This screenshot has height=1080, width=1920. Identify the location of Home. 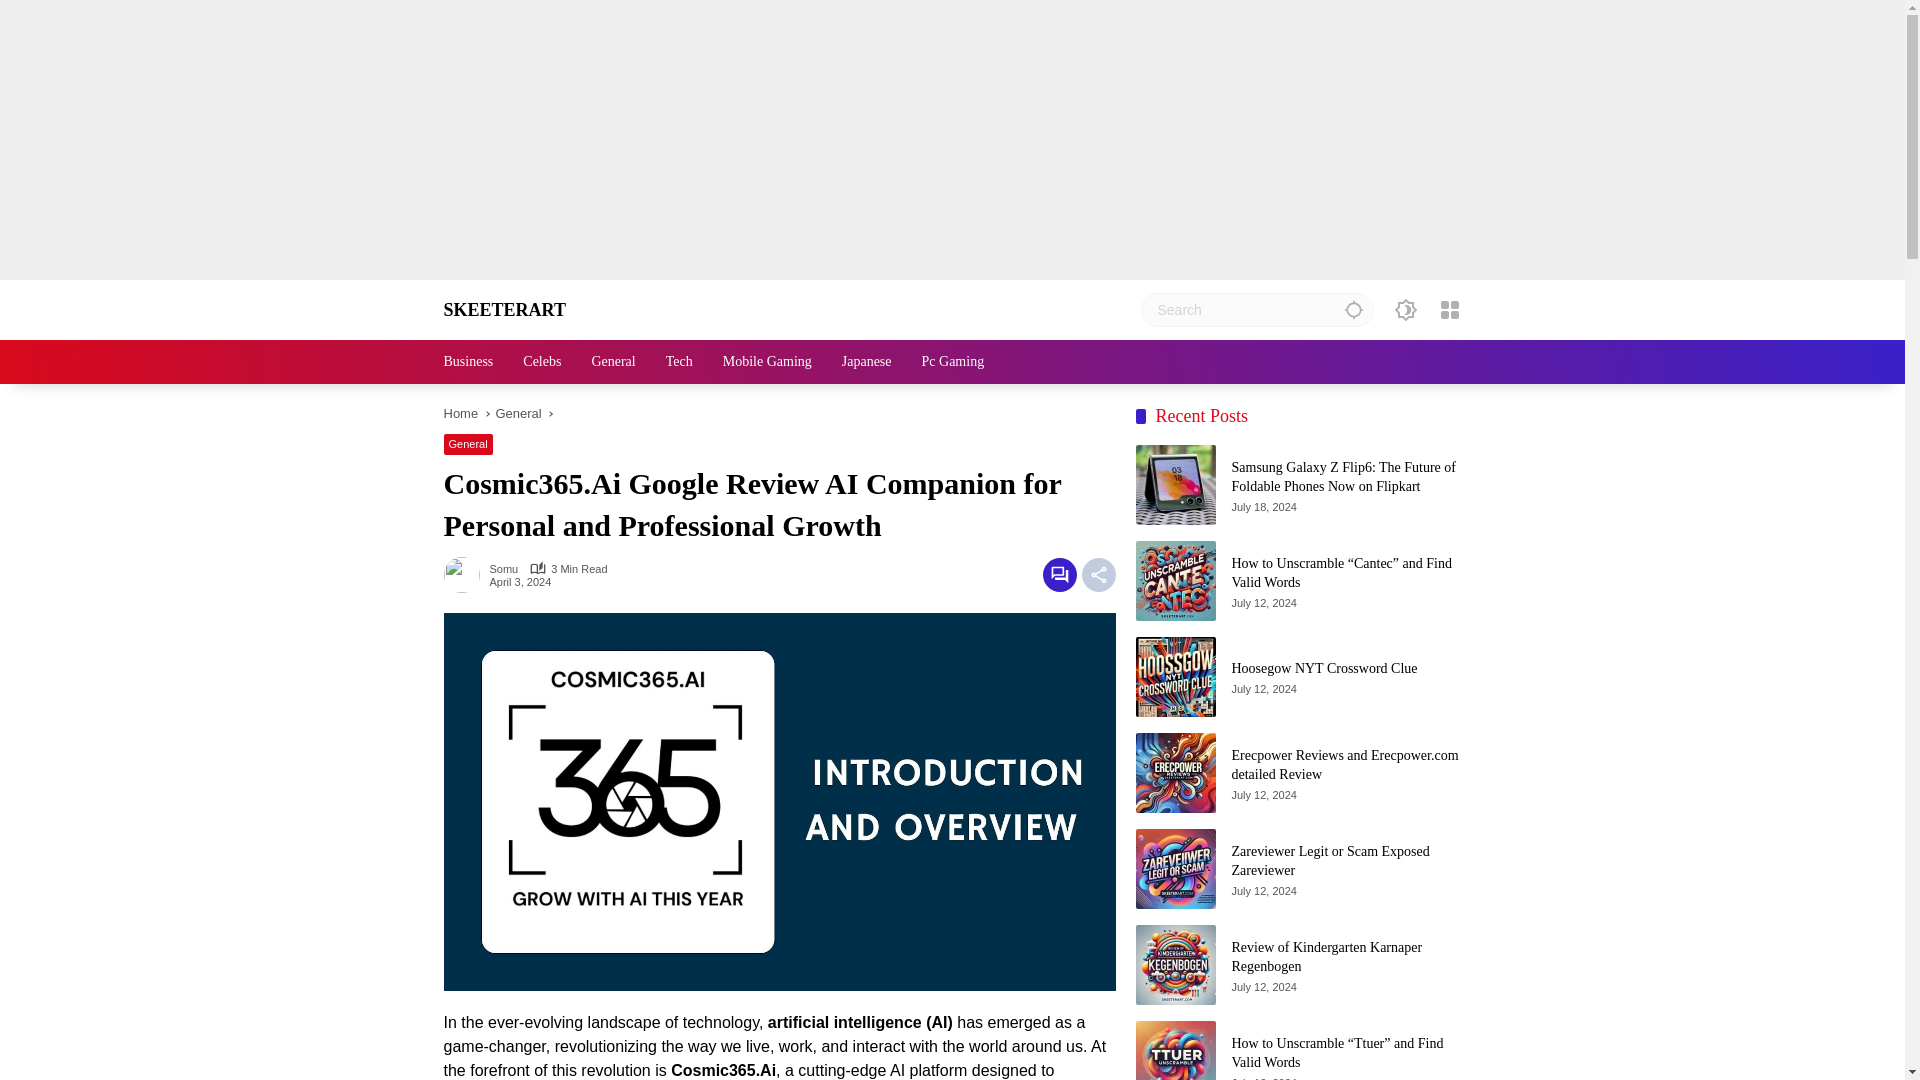
(460, 414).